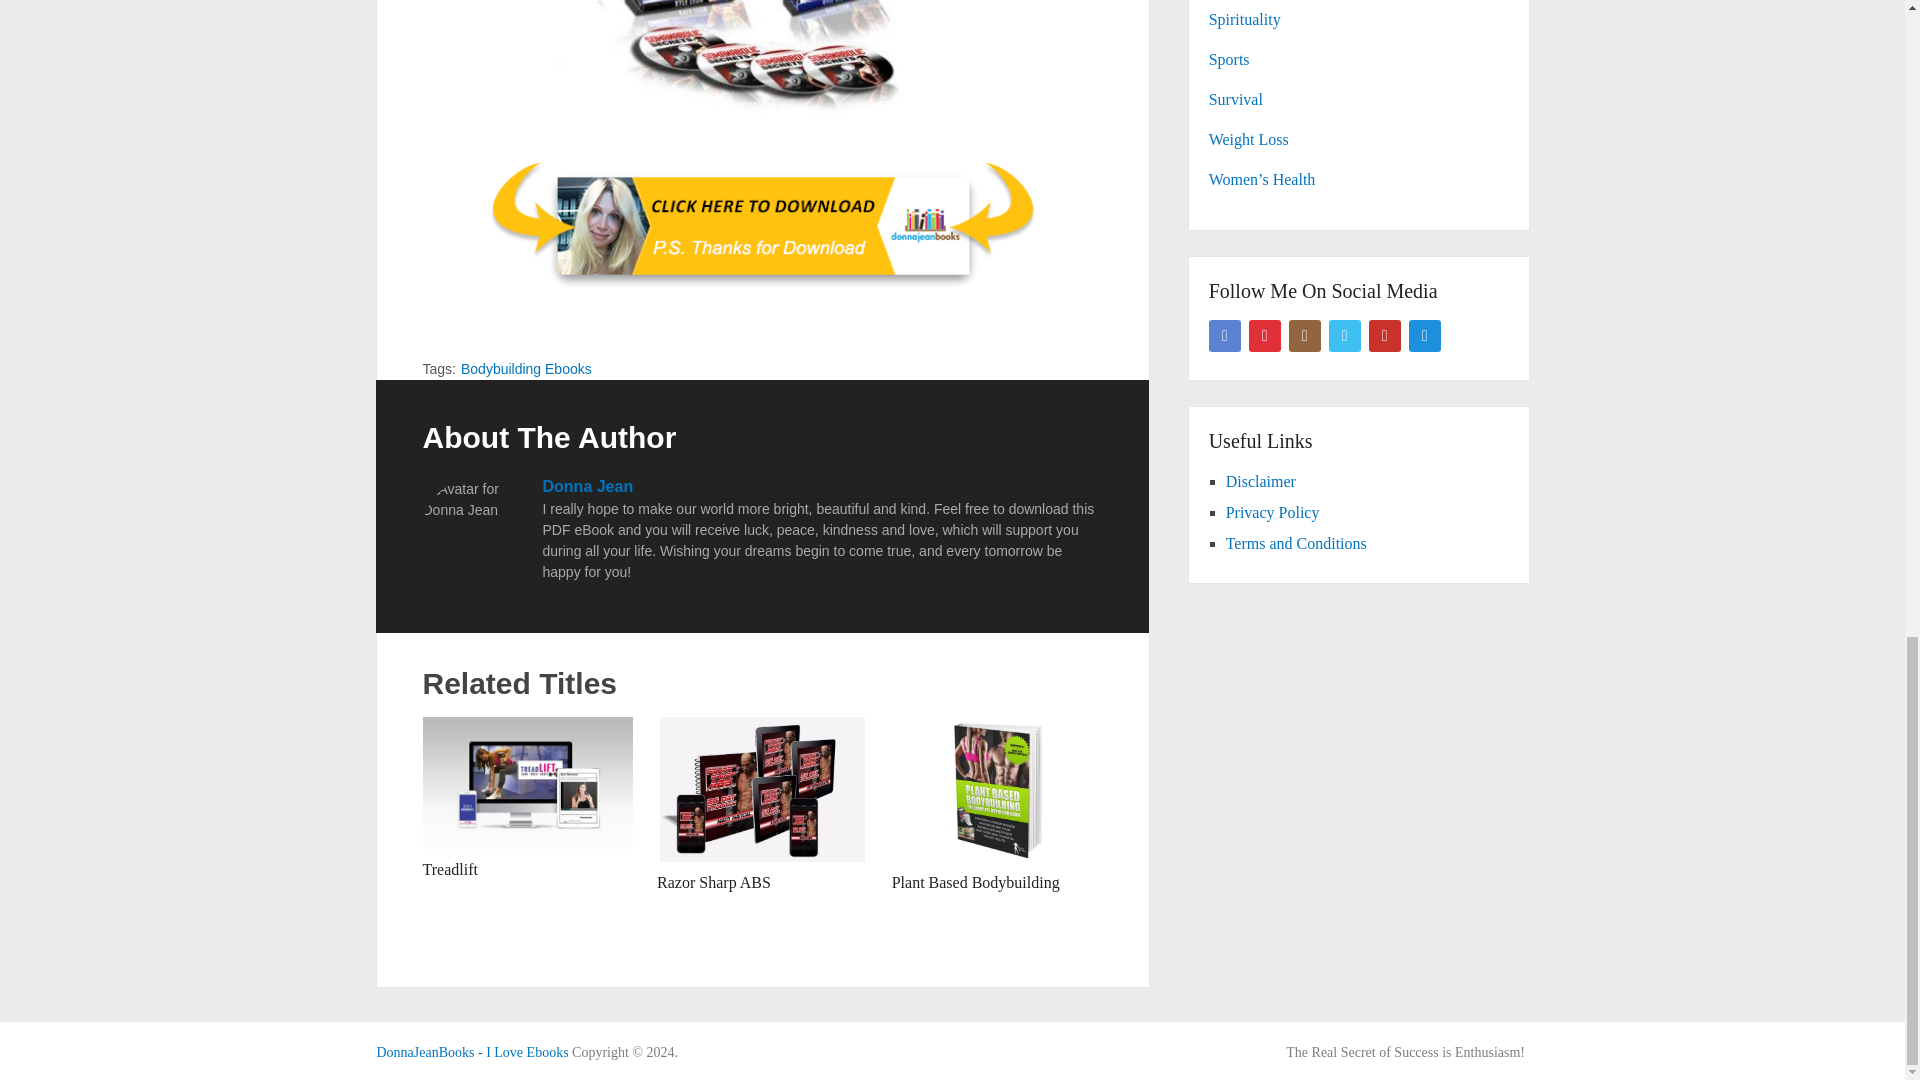  What do you see at coordinates (762, 789) in the screenshot?
I see `Razor Sharp ABS` at bounding box center [762, 789].